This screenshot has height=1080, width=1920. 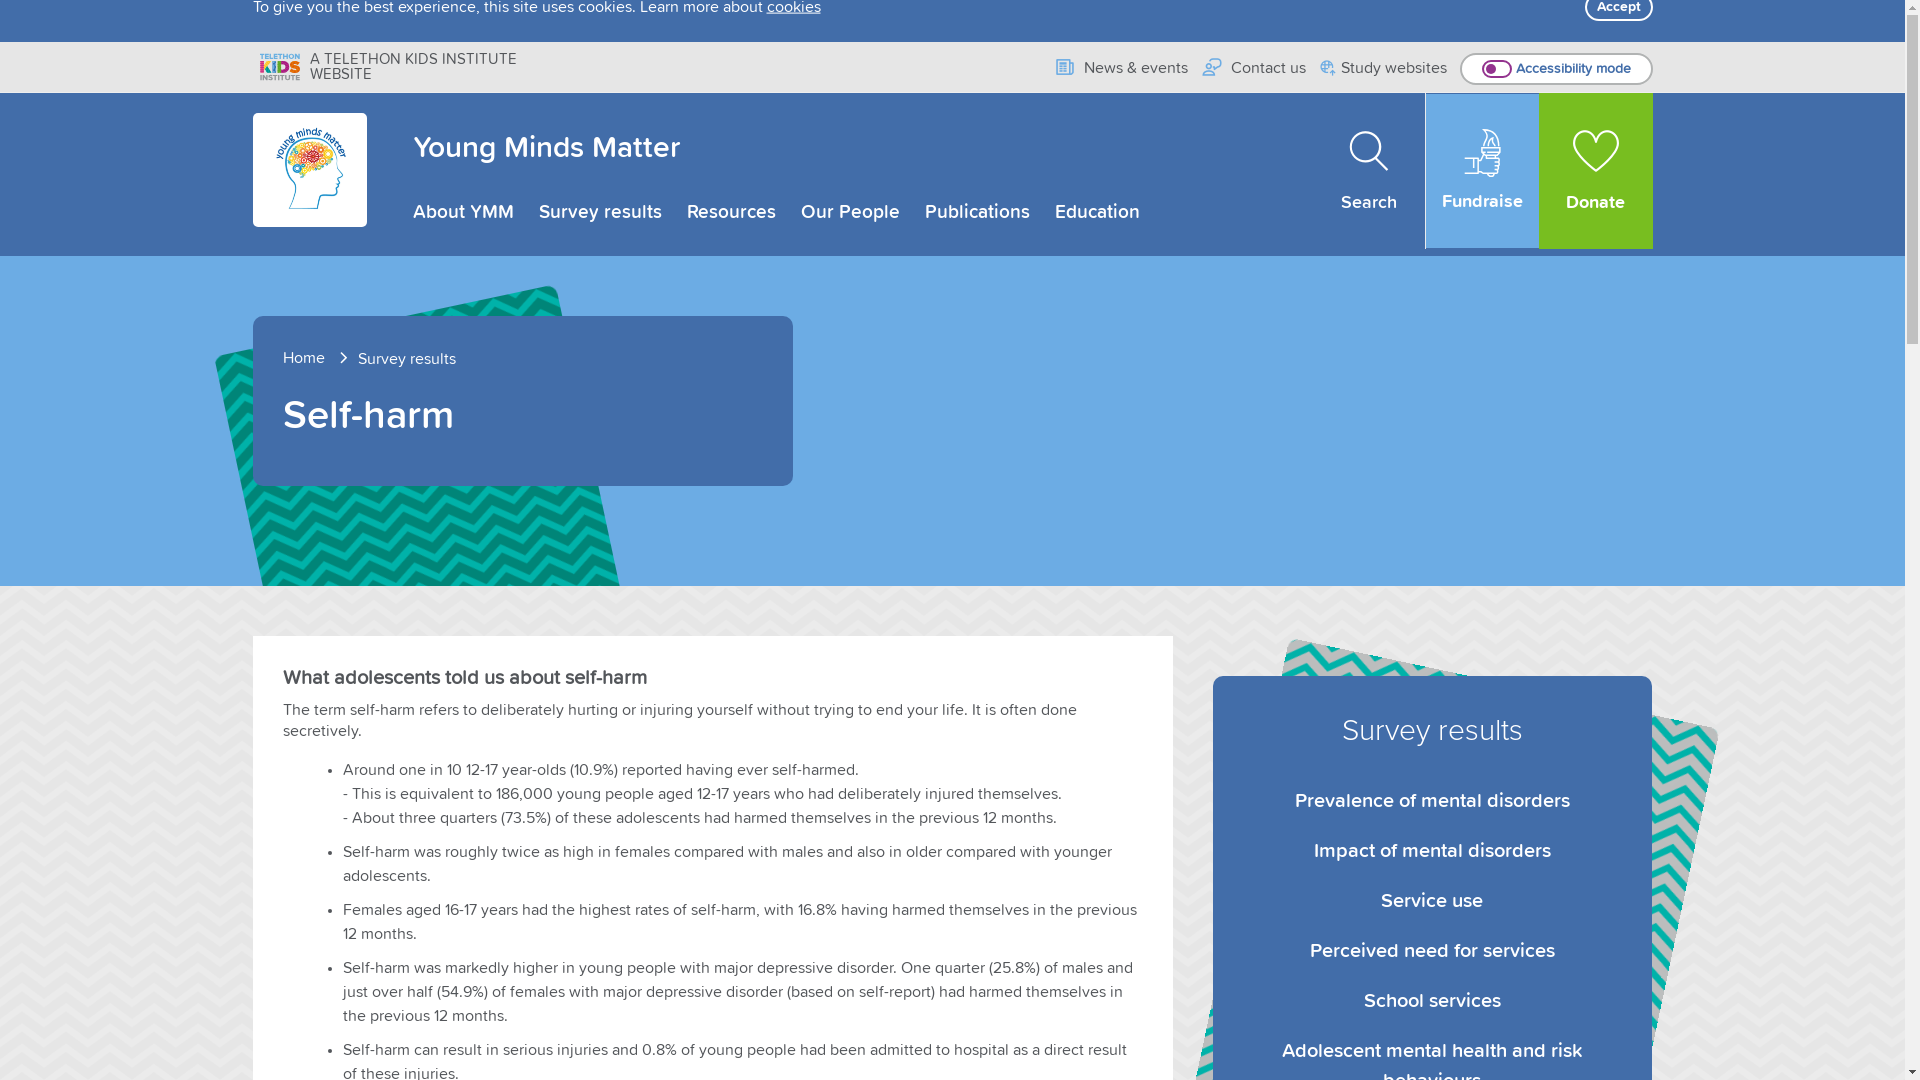 I want to click on Accessibility mode, so click(x=1556, y=69).